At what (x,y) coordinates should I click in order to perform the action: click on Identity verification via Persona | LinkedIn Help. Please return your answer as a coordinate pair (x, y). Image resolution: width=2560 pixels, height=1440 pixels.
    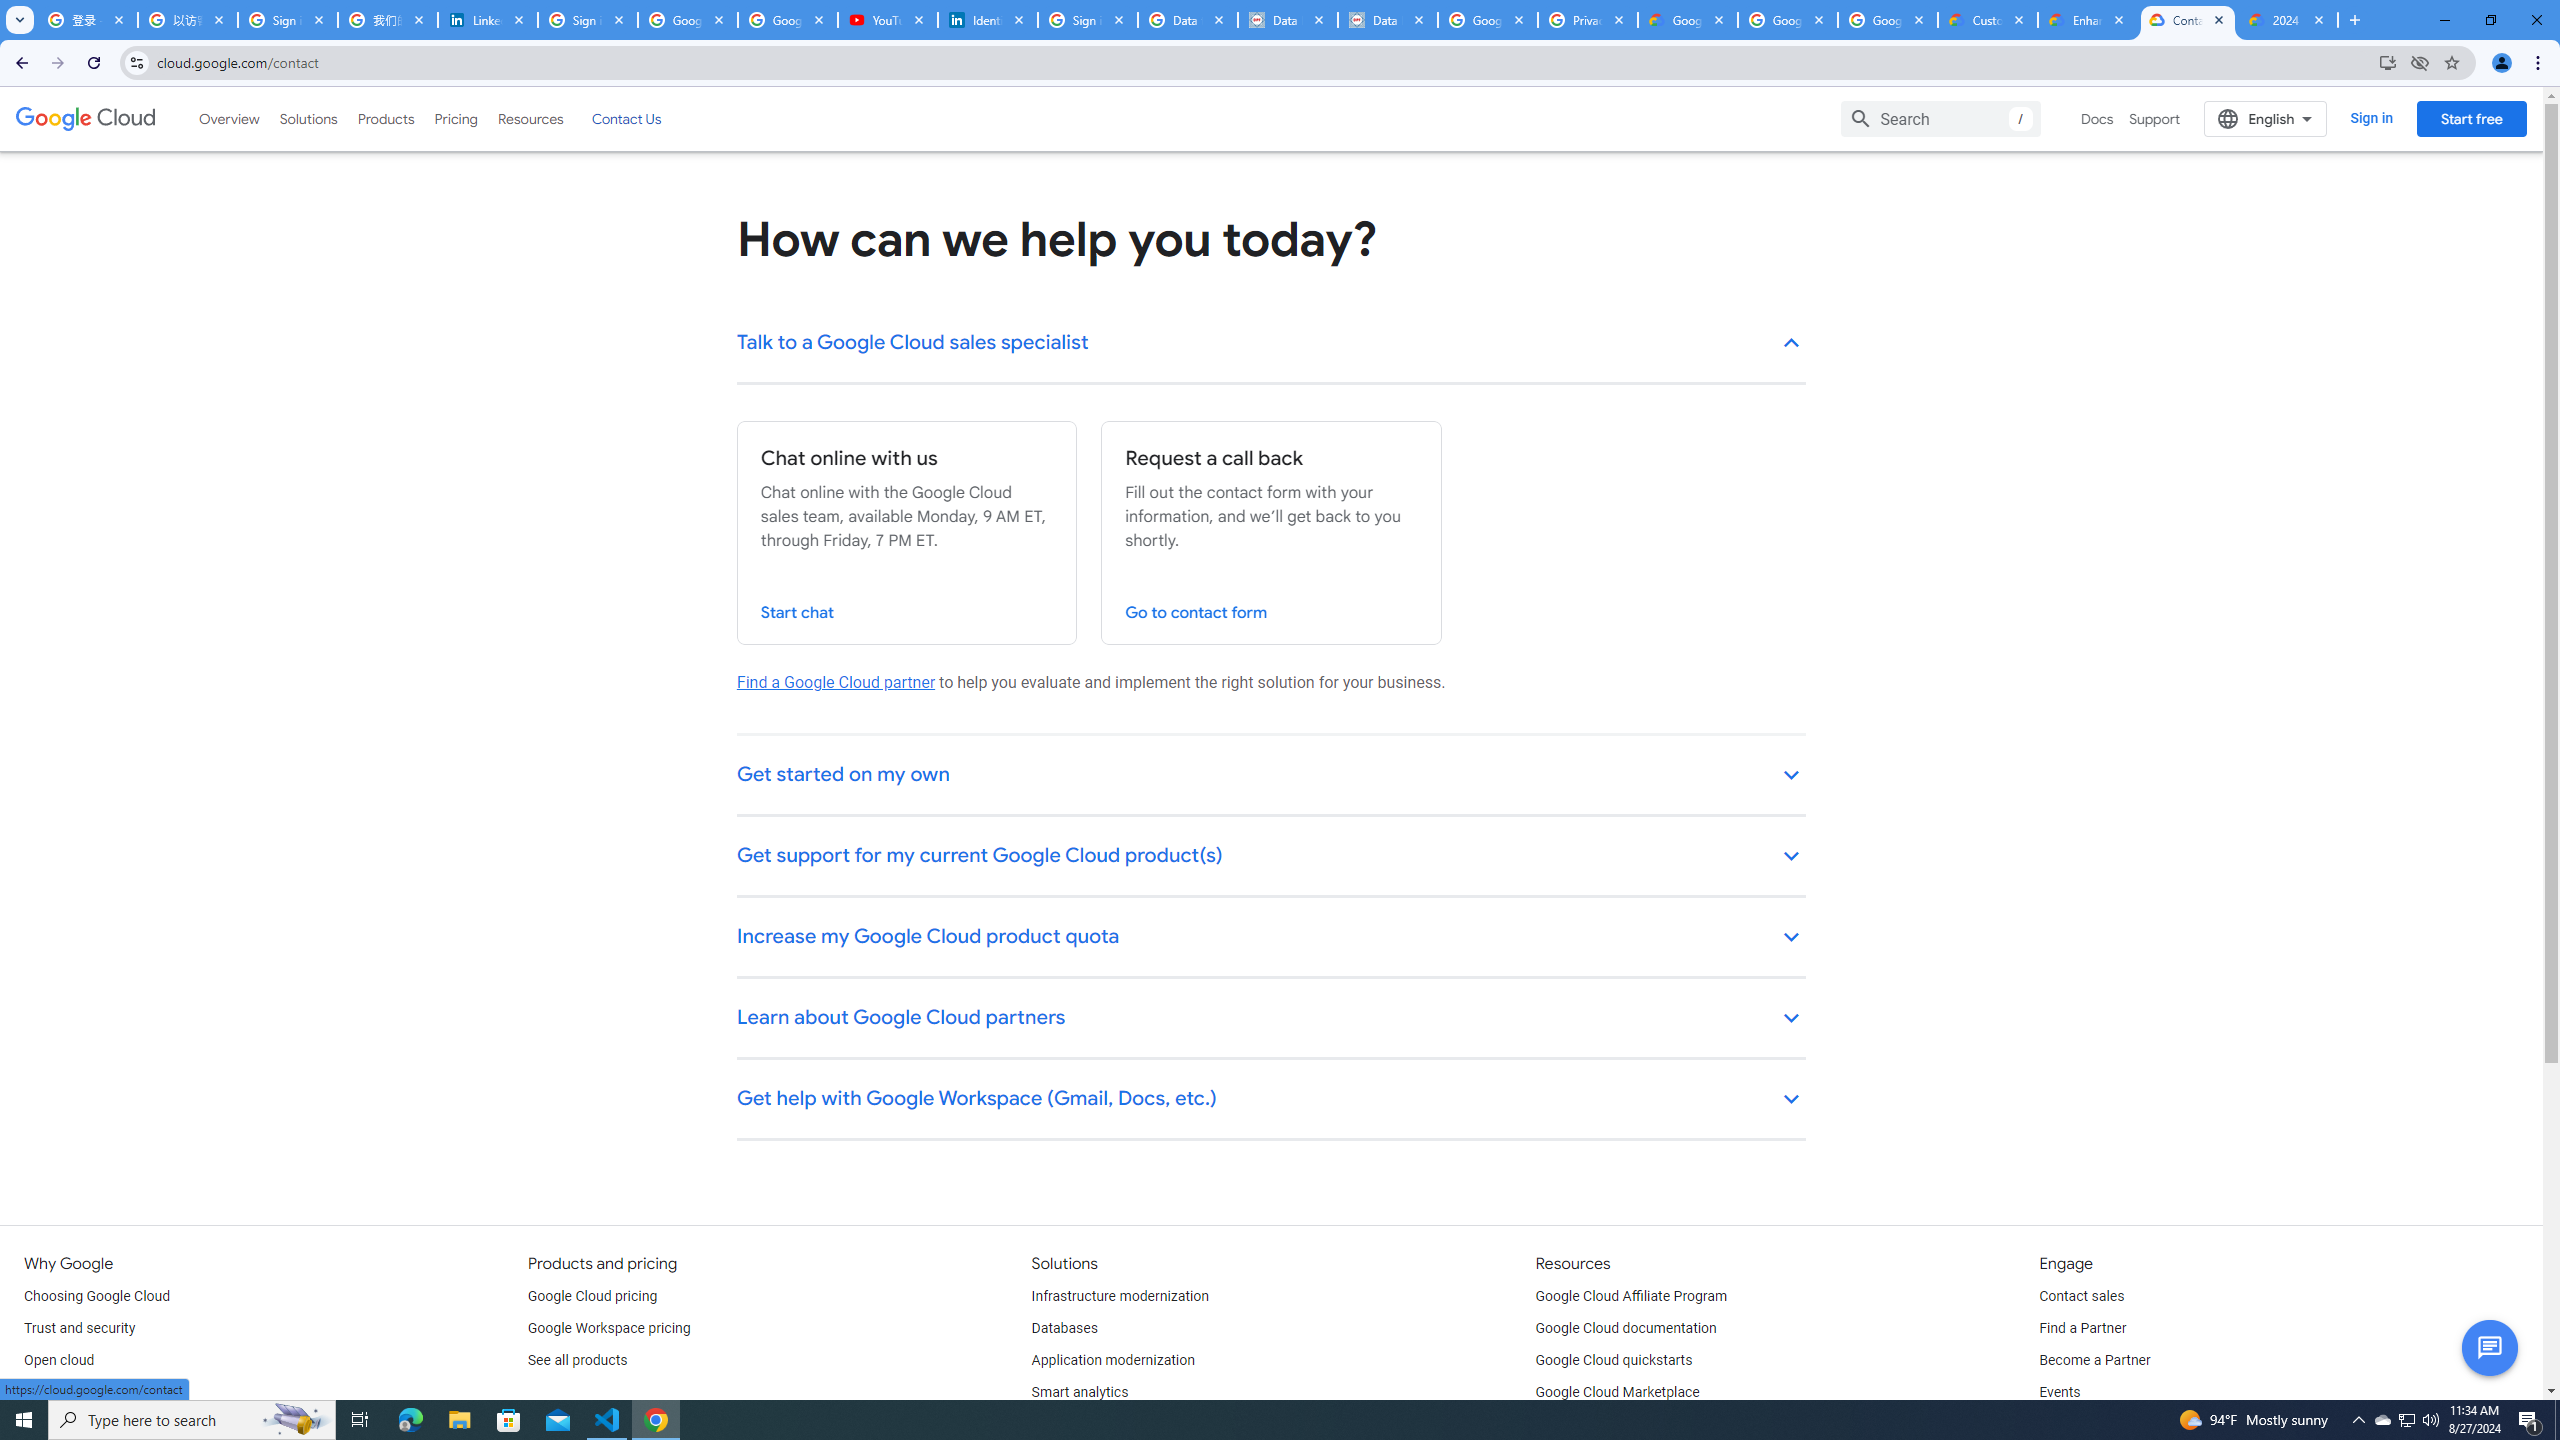
    Looking at the image, I should click on (988, 20).